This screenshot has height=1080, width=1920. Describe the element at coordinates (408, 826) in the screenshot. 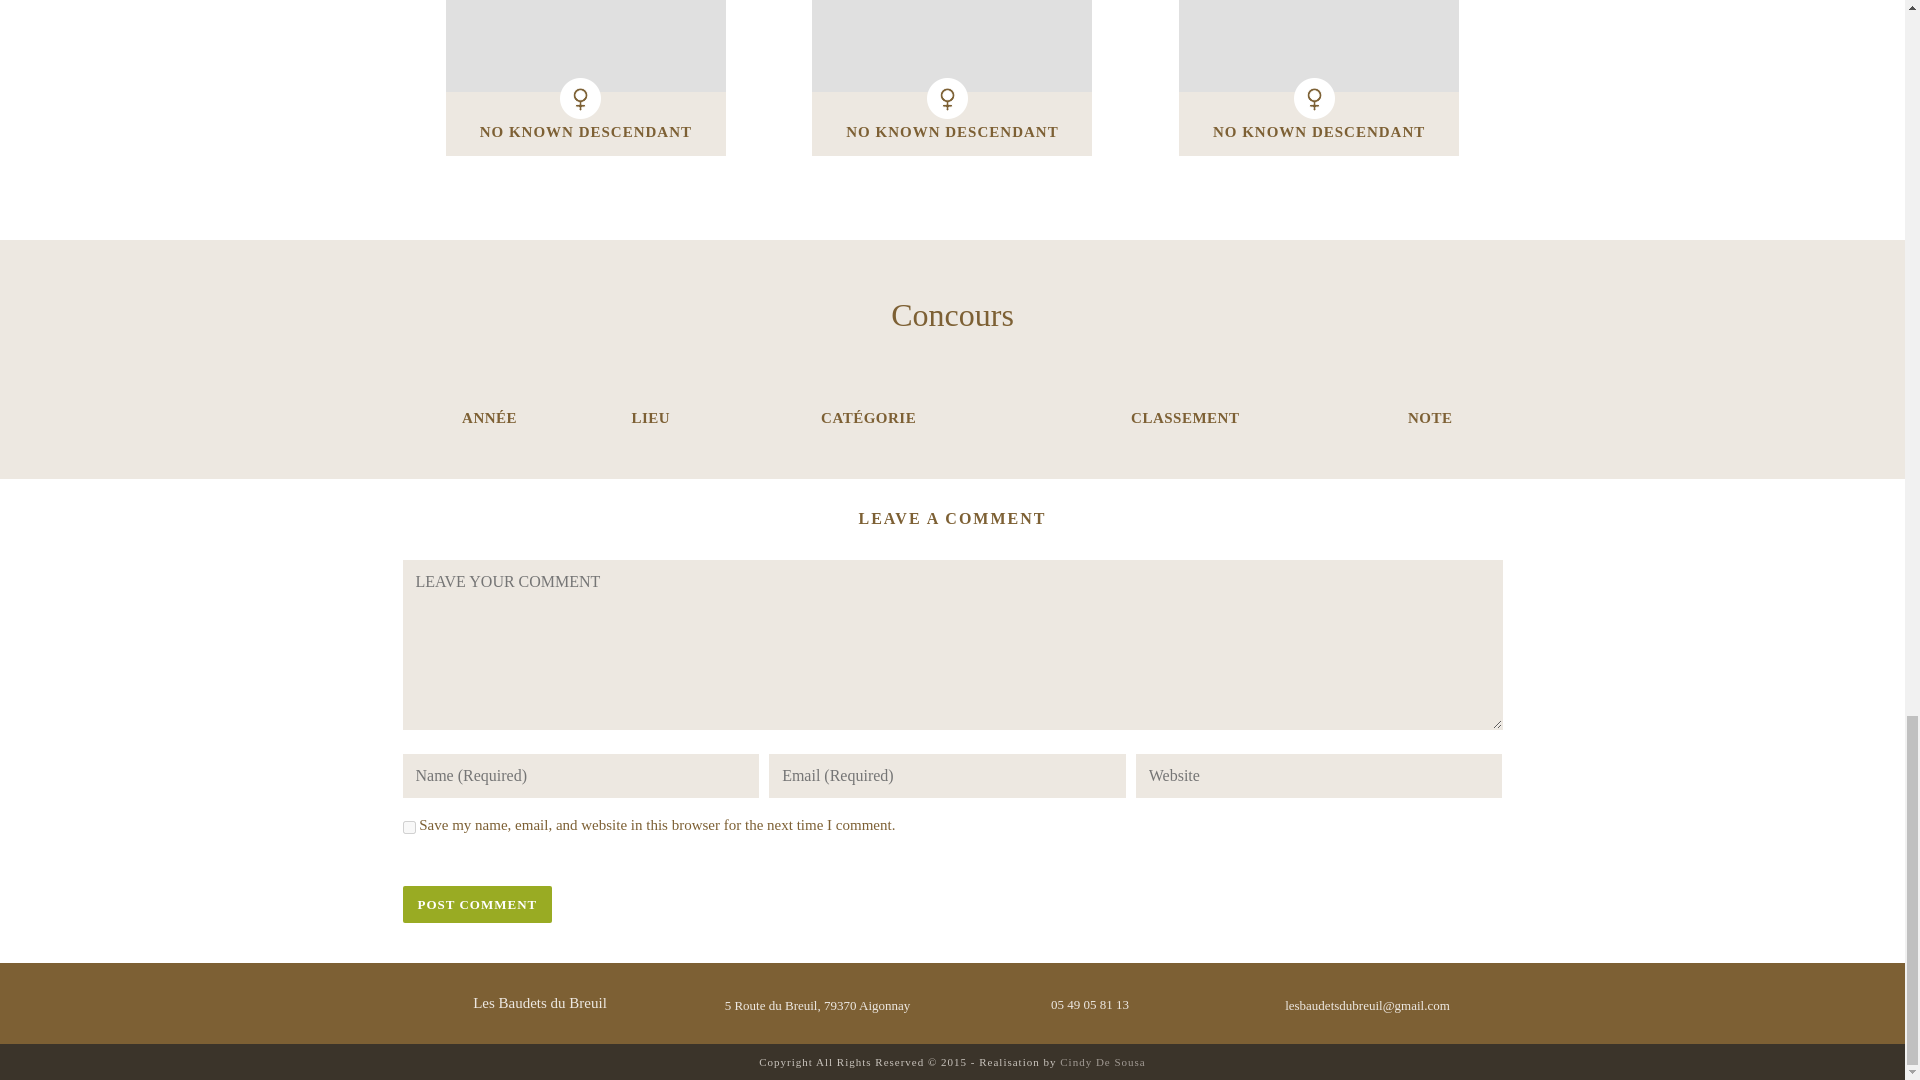

I see `yes` at that location.